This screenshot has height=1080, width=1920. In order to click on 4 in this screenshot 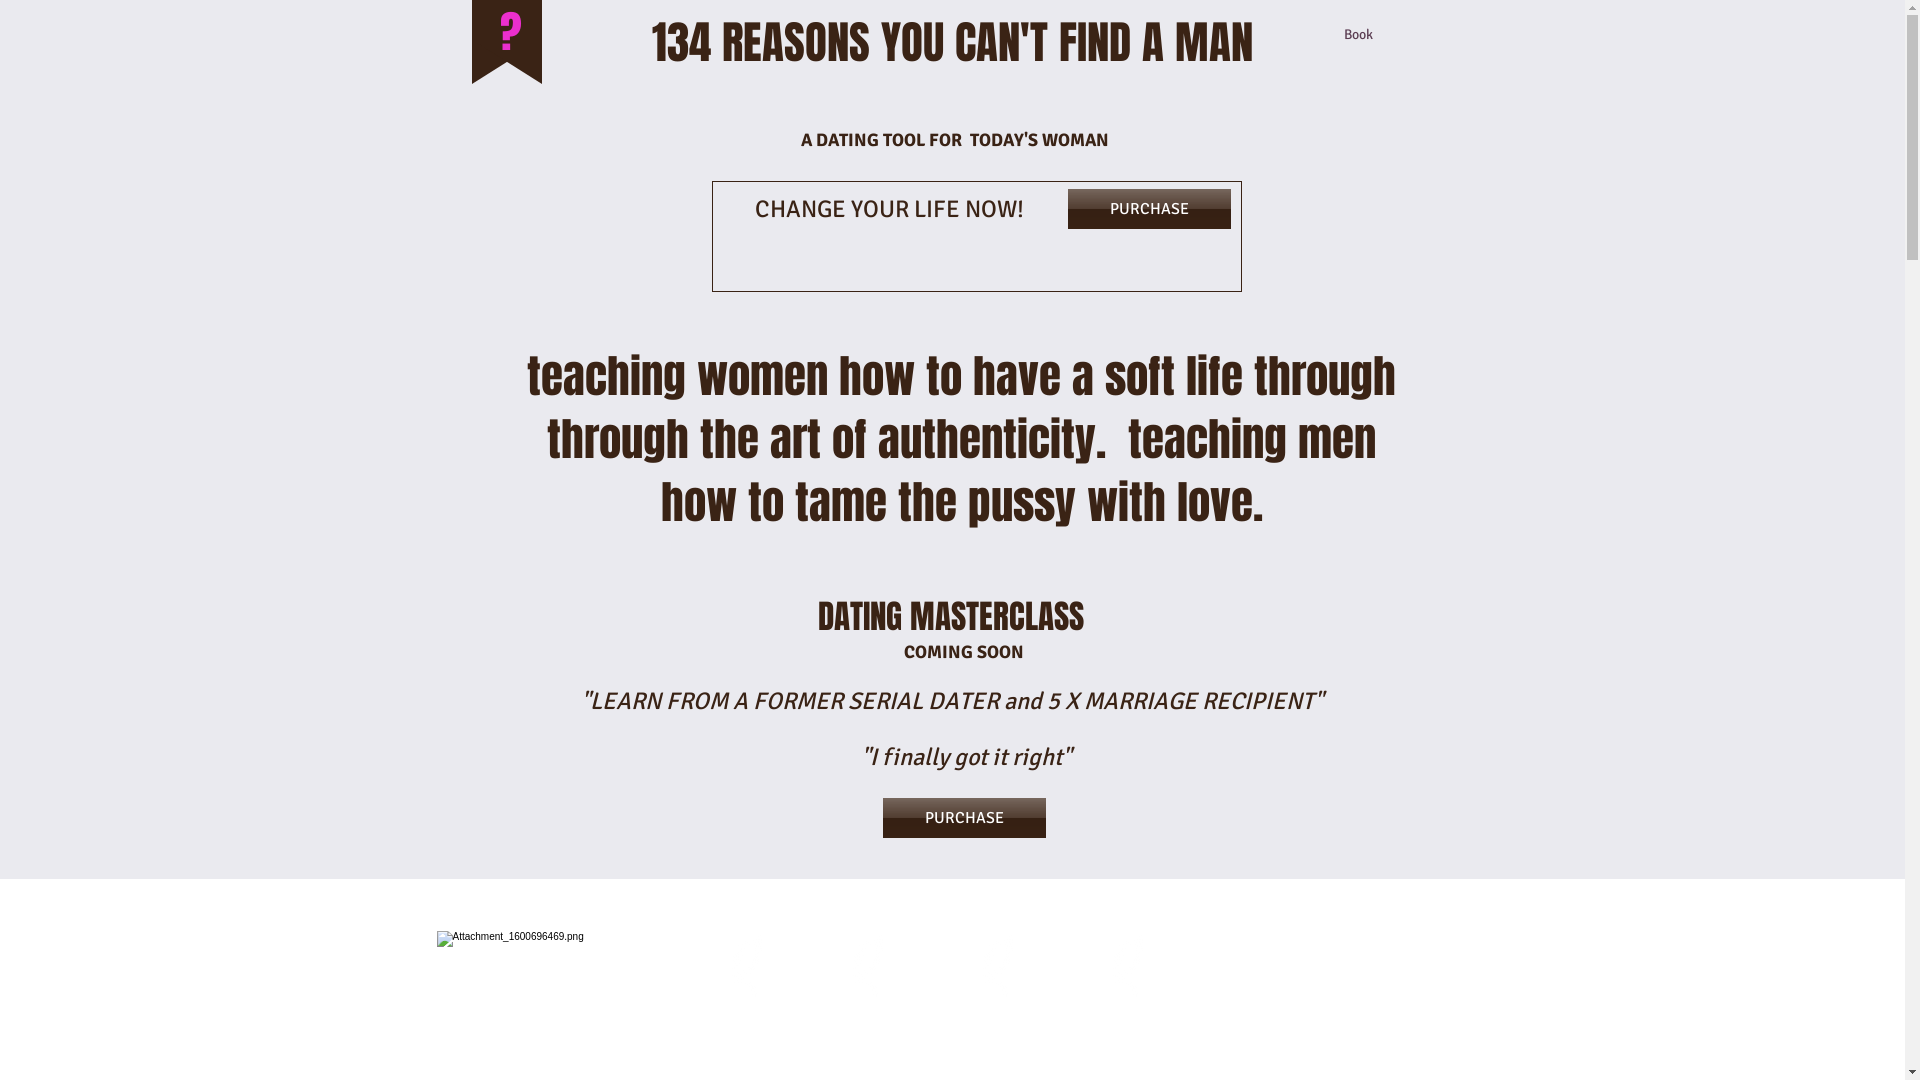, I will do `click(1128, 1041)`.